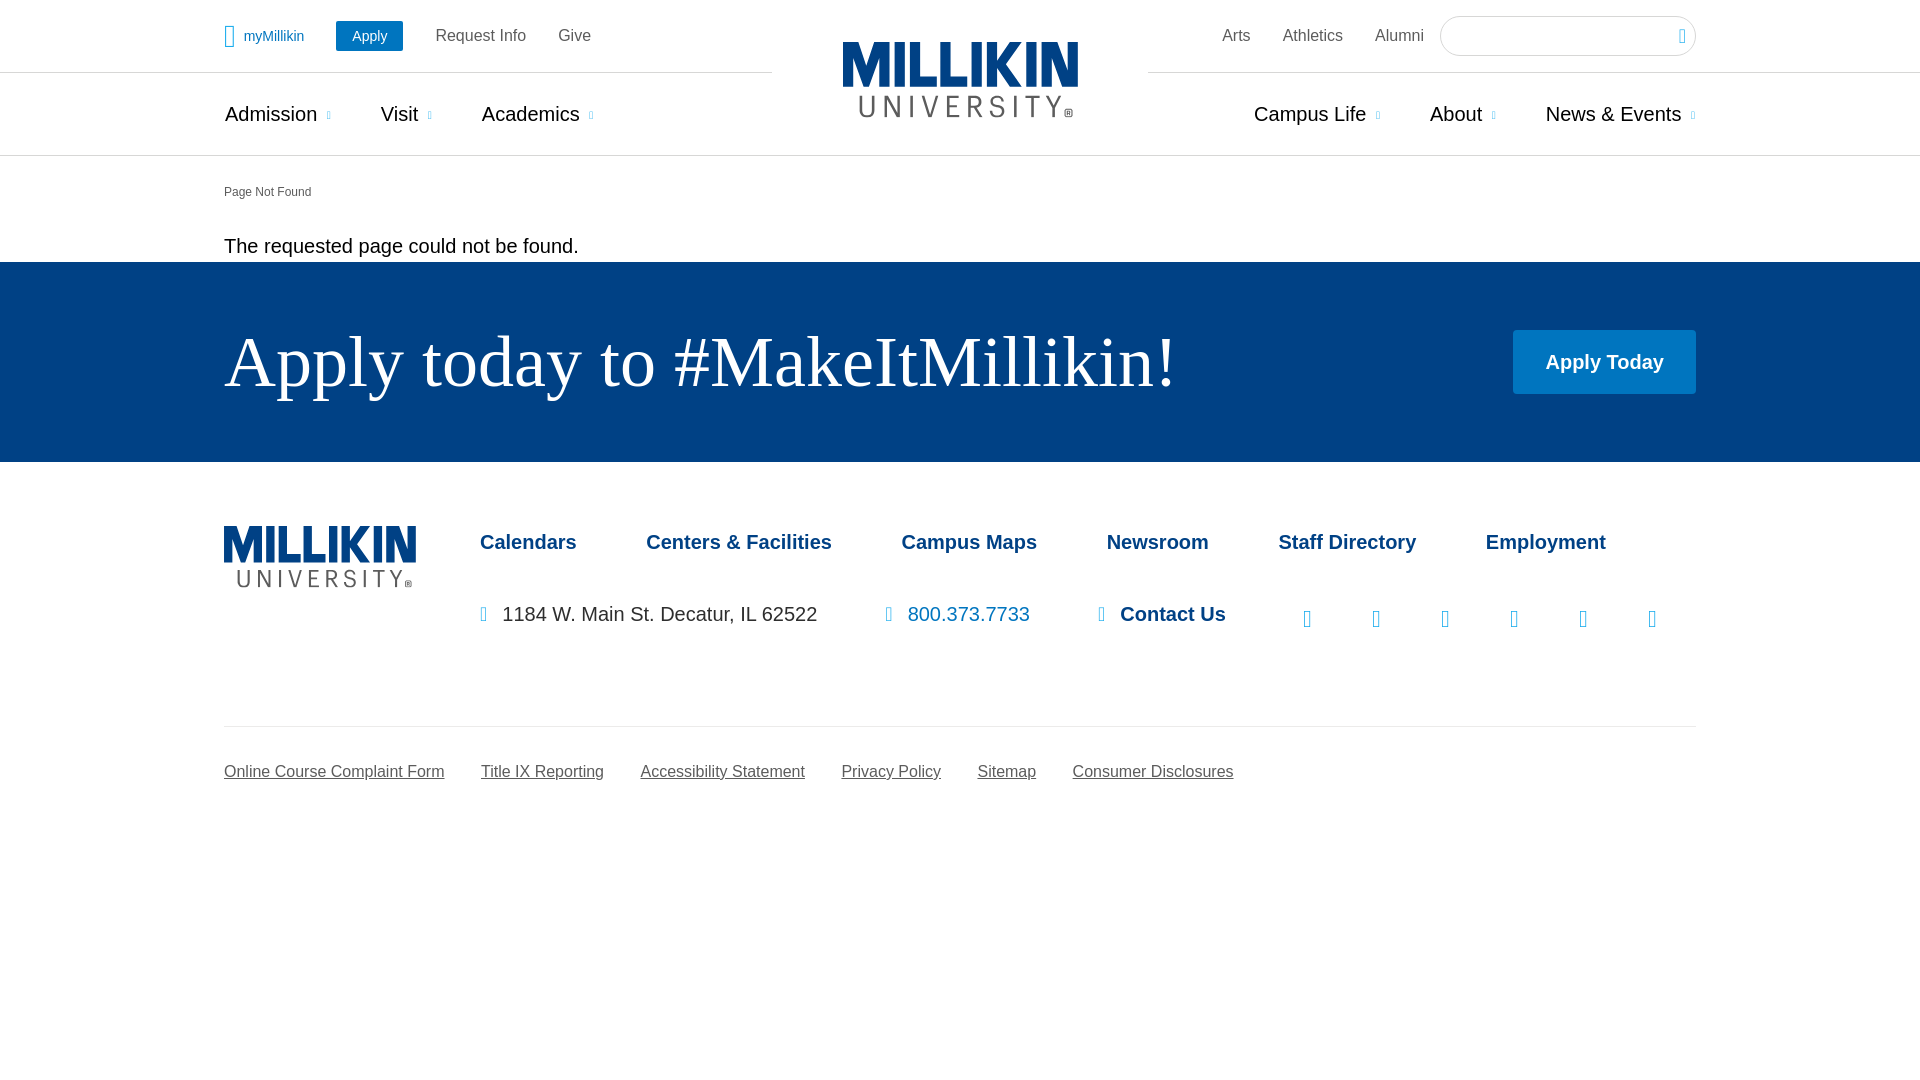 This screenshot has height=1080, width=1920. What do you see at coordinates (277, 114) in the screenshot?
I see `Admission` at bounding box center [277, 114].